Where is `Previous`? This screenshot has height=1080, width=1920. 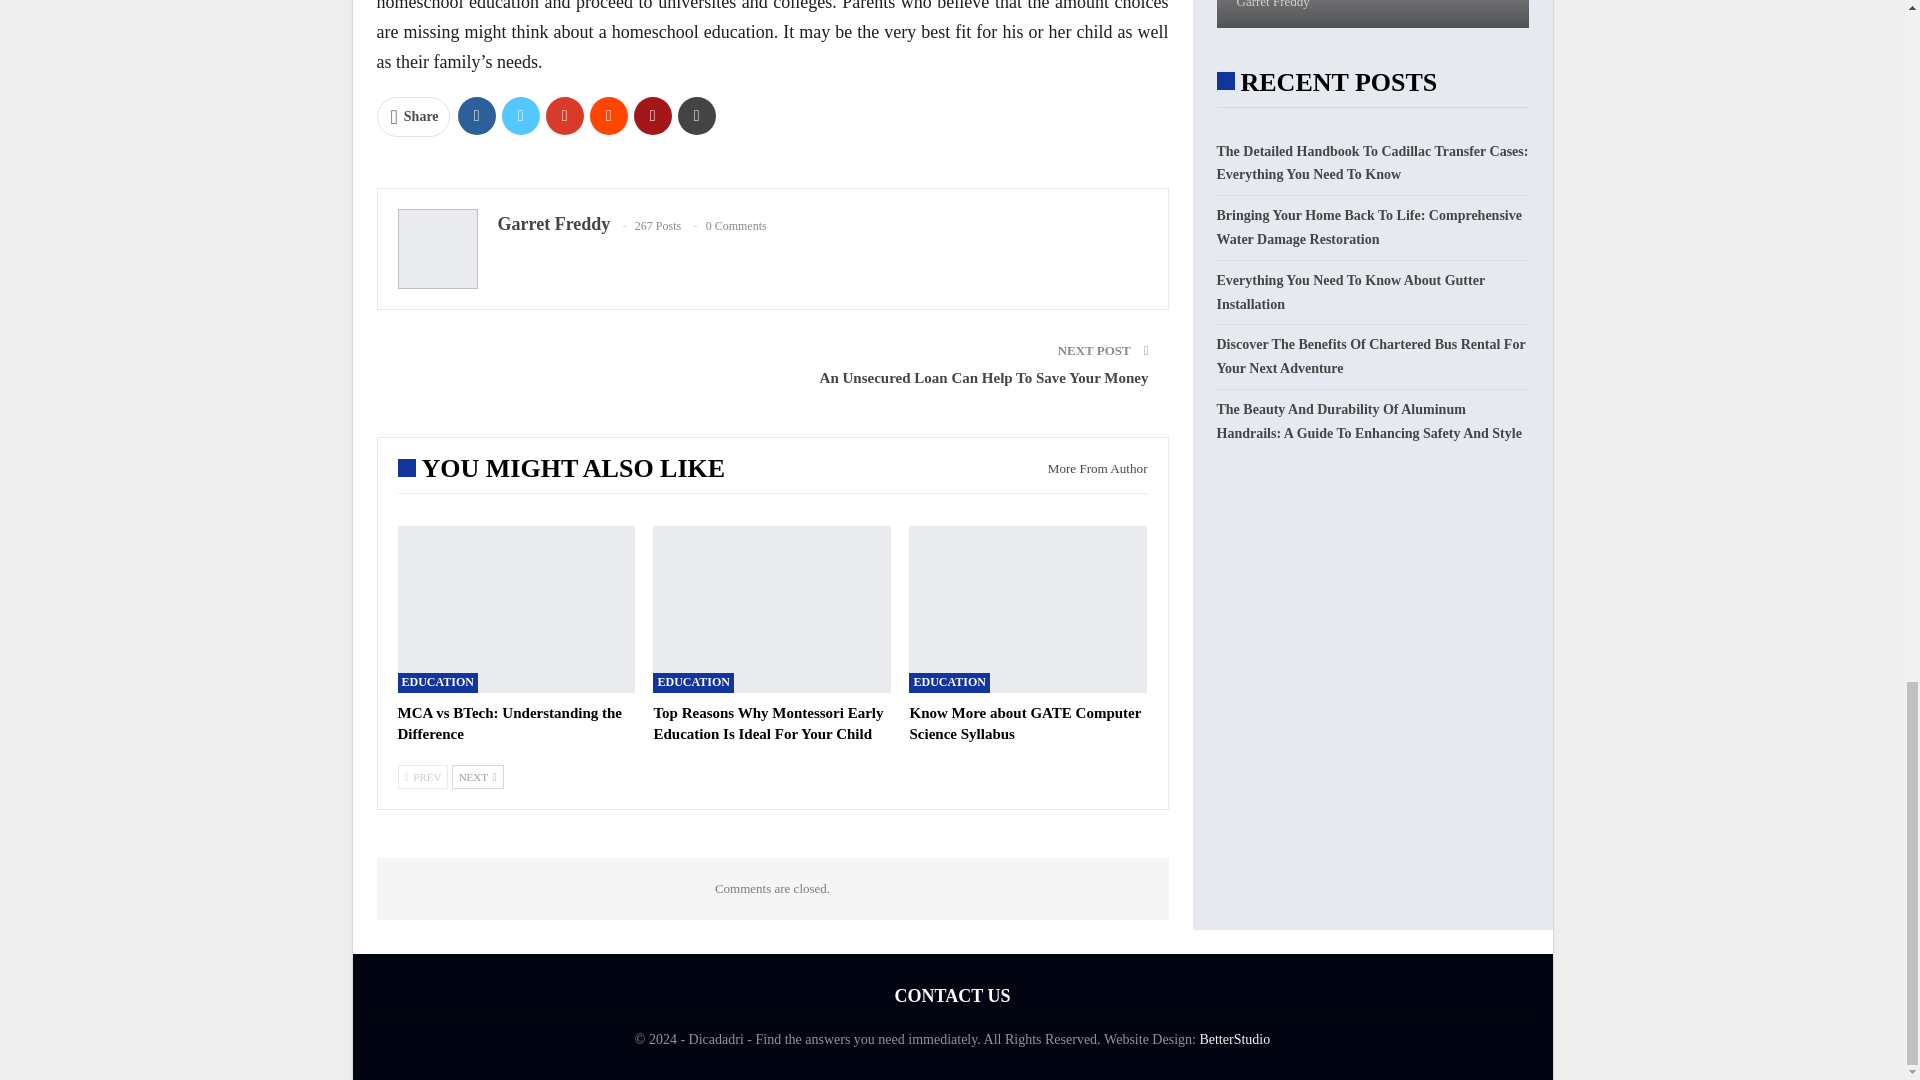
Previous is located at coordinates (423, 776).